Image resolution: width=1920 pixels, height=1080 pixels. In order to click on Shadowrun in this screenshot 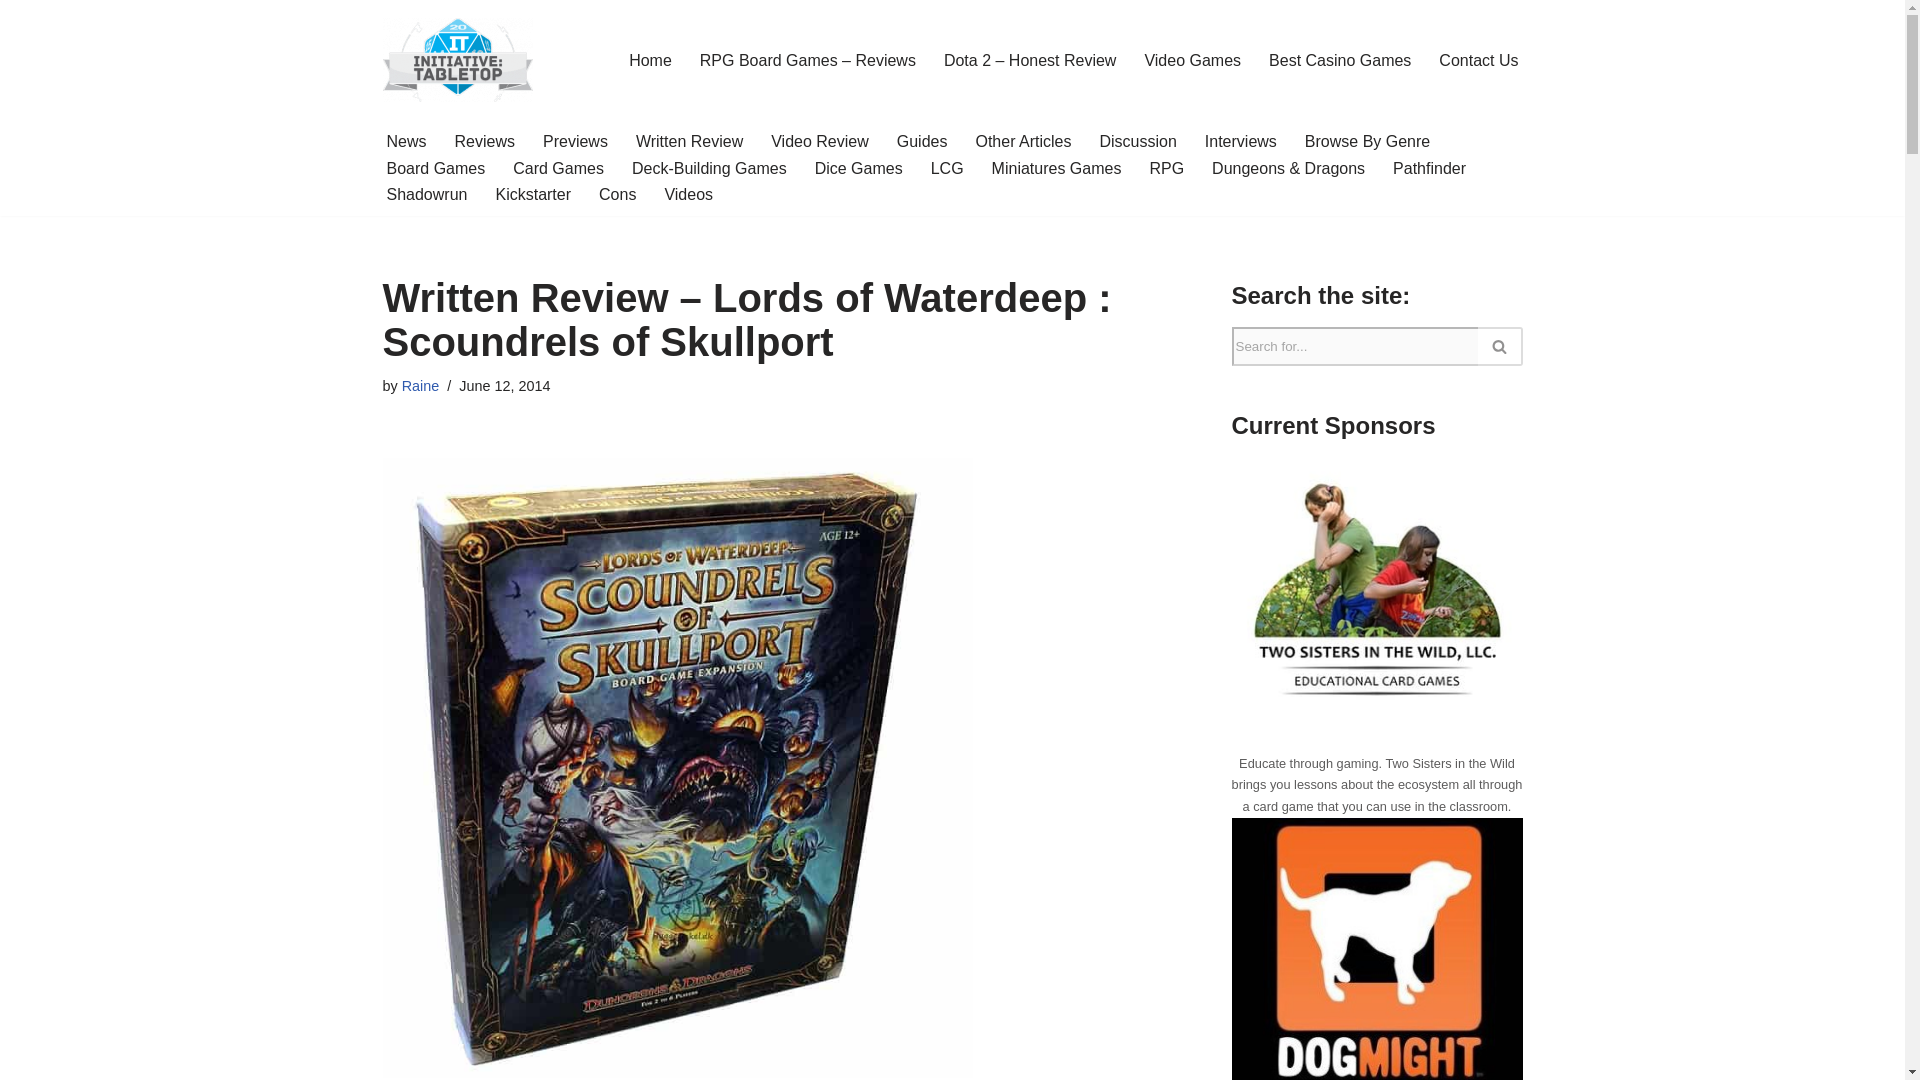, I will do `click(426, 194)`.